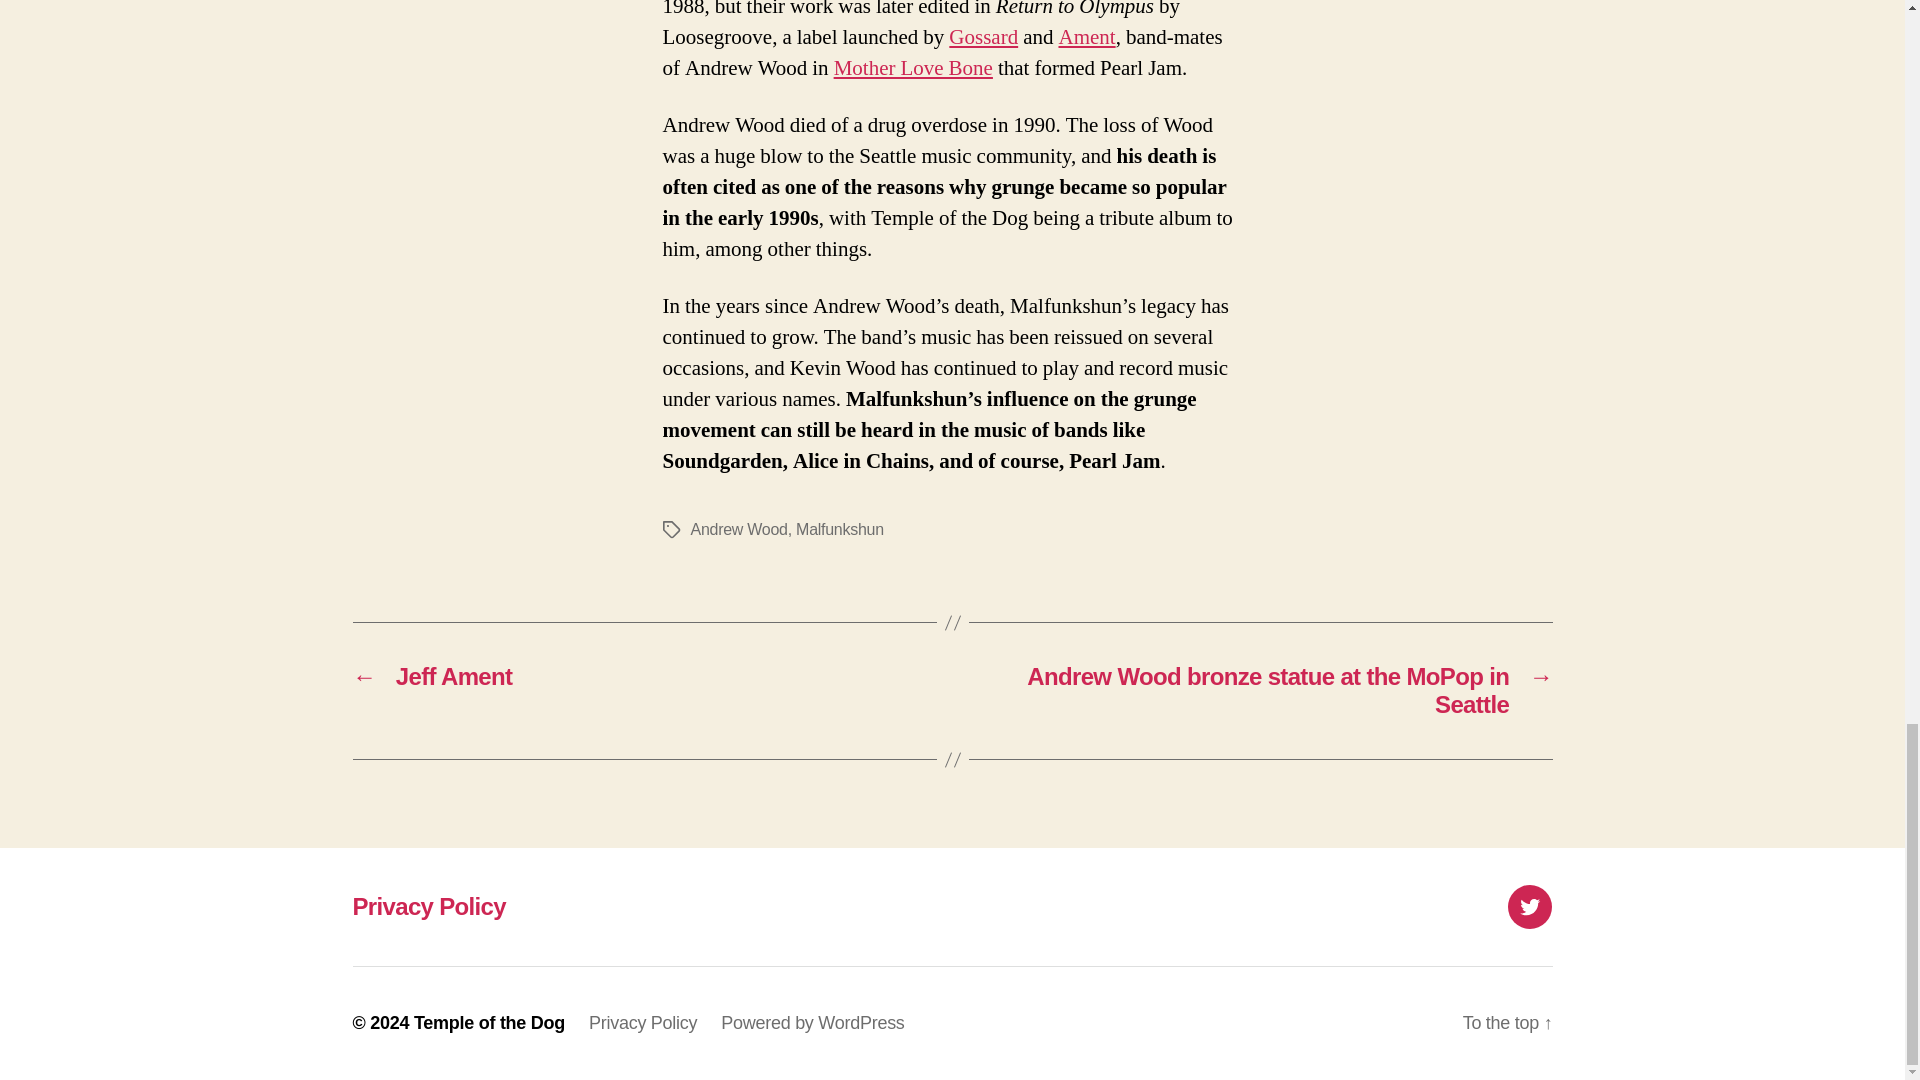 Image resolution: width=1920 pixels, height=1080 pixels. What do you see at coordinates (840, 528) in the screenshot?
I see `Malfunkshun` at bounding box center [840, 528].